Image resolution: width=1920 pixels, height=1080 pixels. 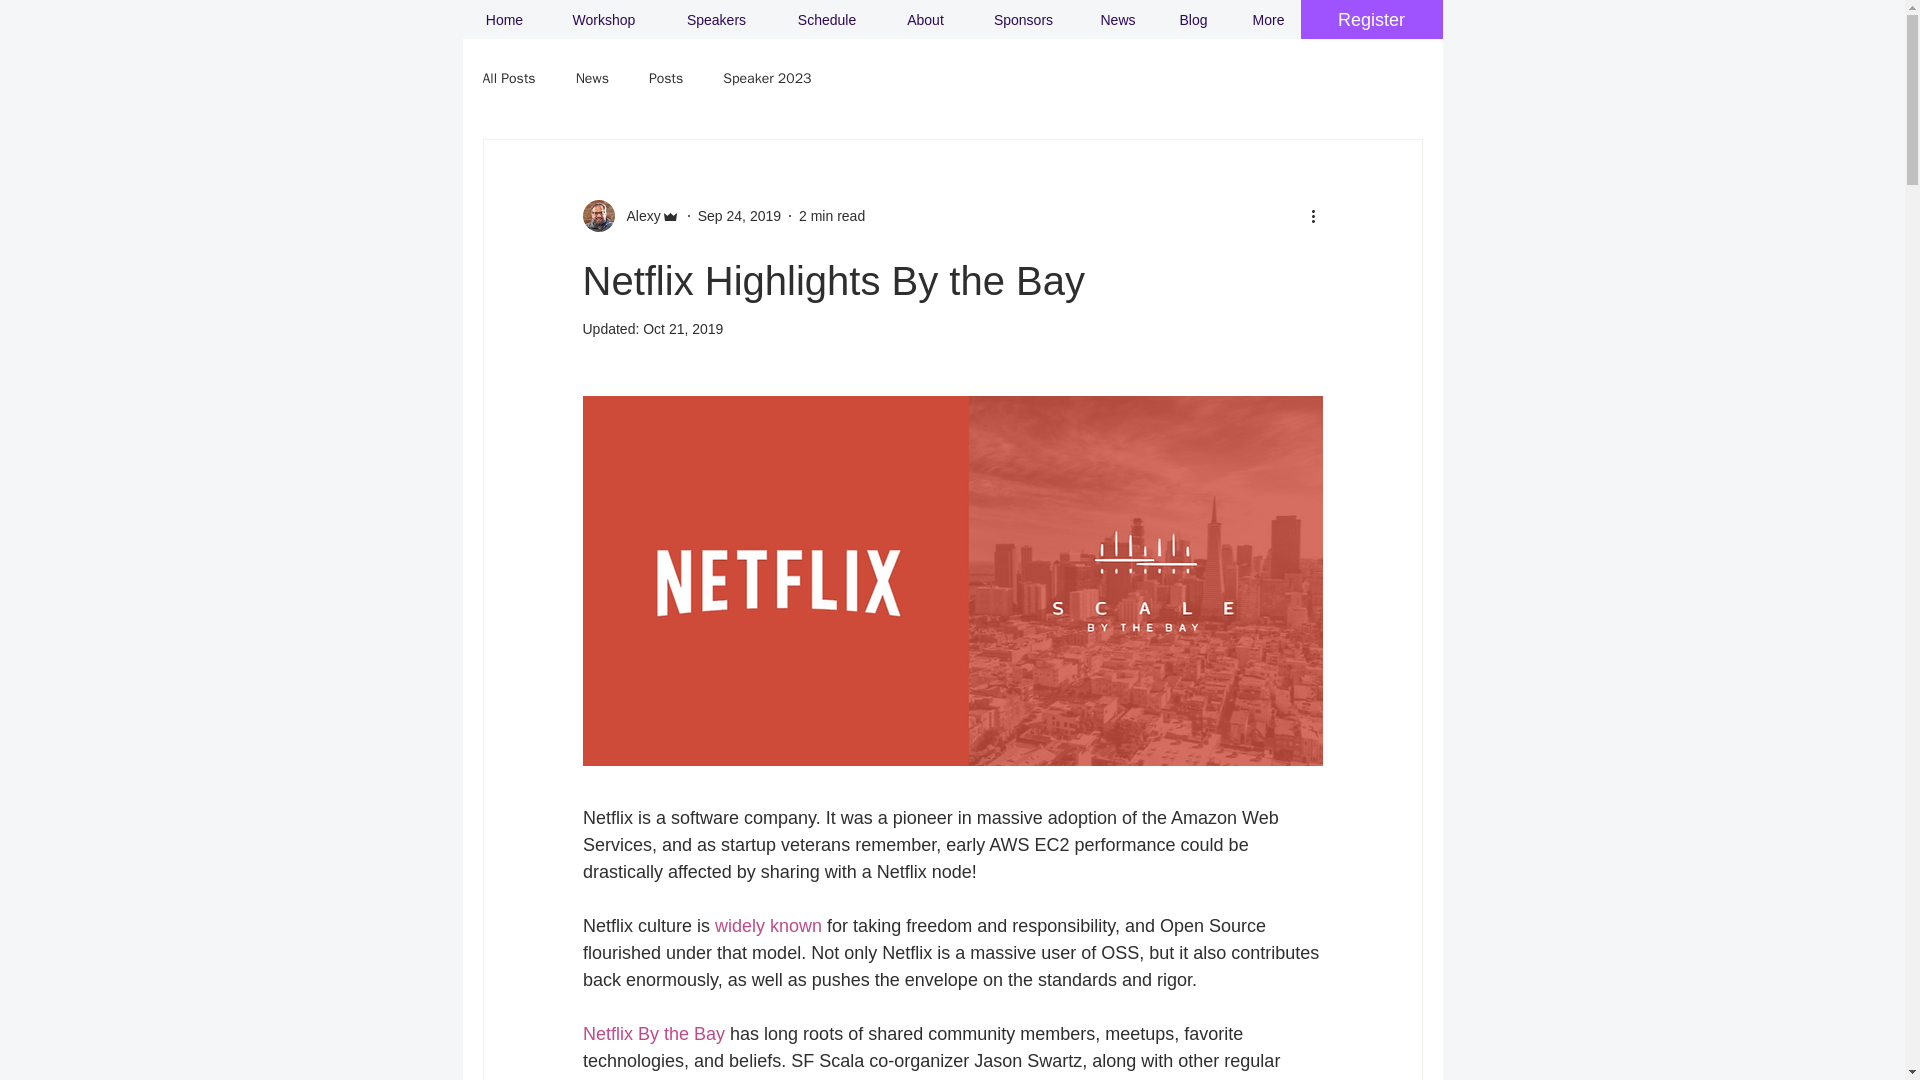 What do you see at coordinates (683, 328) in the screenshot?
I see `Oct 21, 2019` at bounding box center [683, 328].